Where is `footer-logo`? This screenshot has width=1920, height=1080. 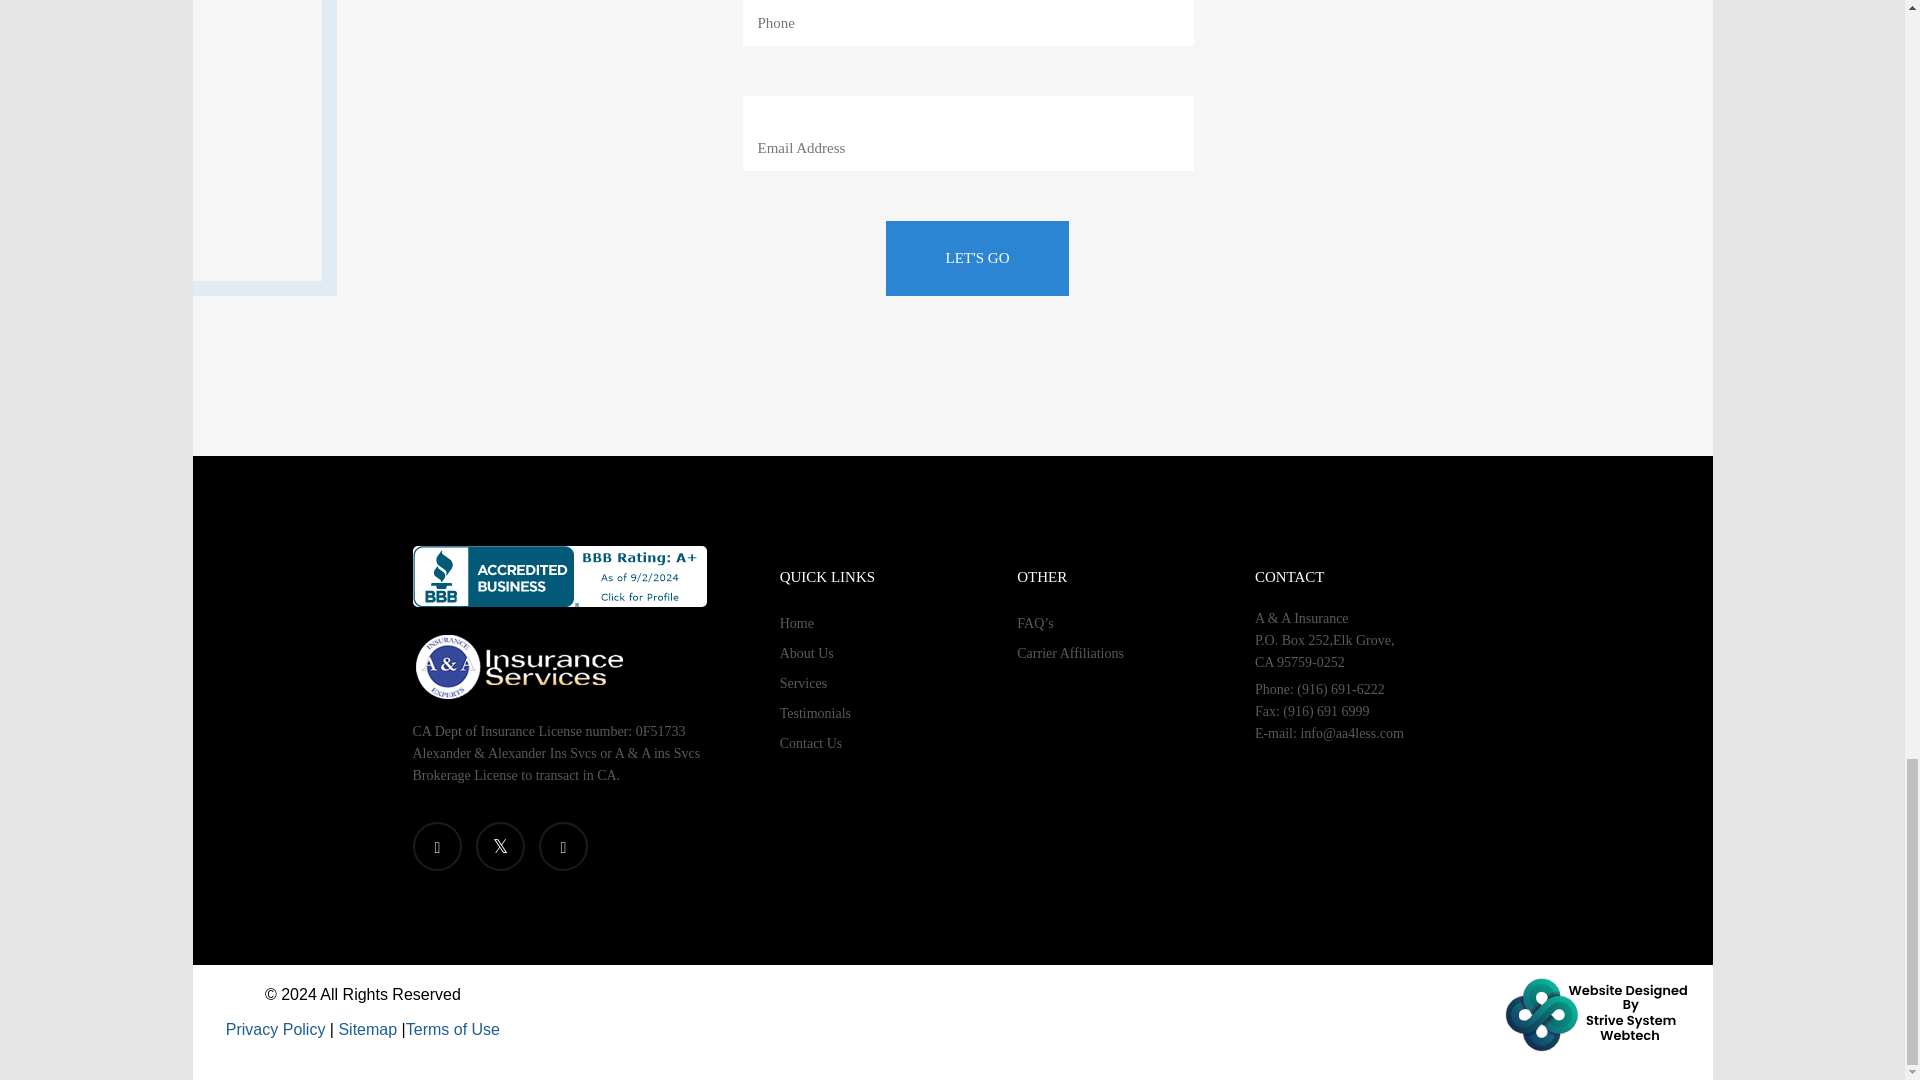
footer-logo is located at coordinates (518, 666).